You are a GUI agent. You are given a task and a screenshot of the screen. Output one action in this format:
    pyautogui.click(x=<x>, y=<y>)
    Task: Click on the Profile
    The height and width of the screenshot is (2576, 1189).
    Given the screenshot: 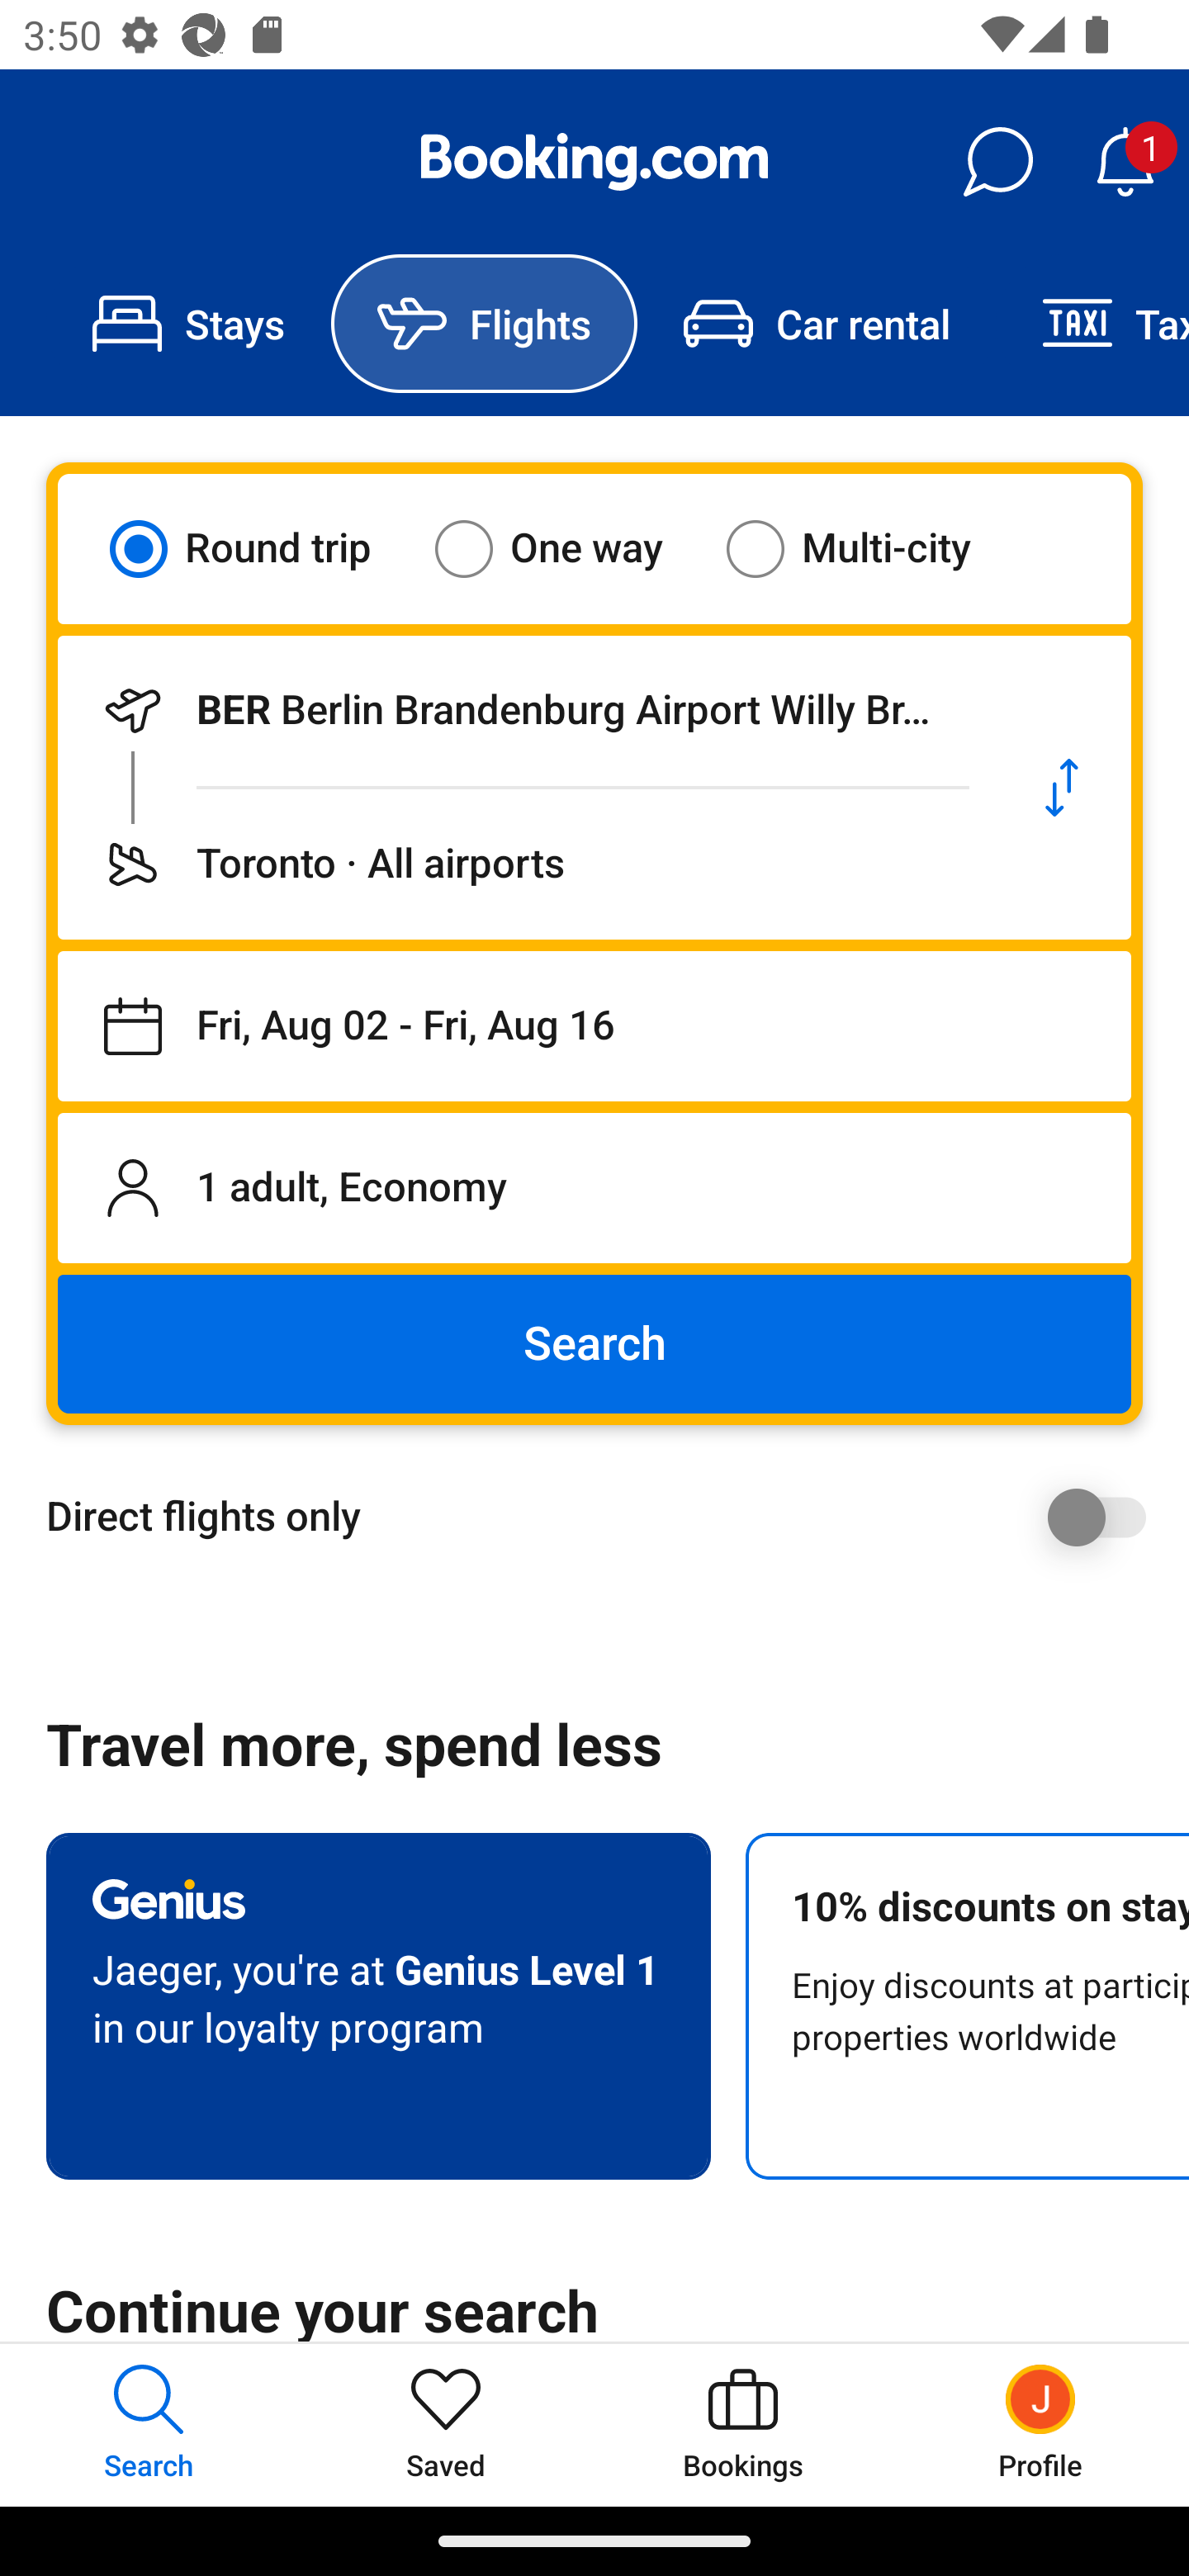 What is the action you would take?
    pyautogui.click(x=1040, y=2424)
    